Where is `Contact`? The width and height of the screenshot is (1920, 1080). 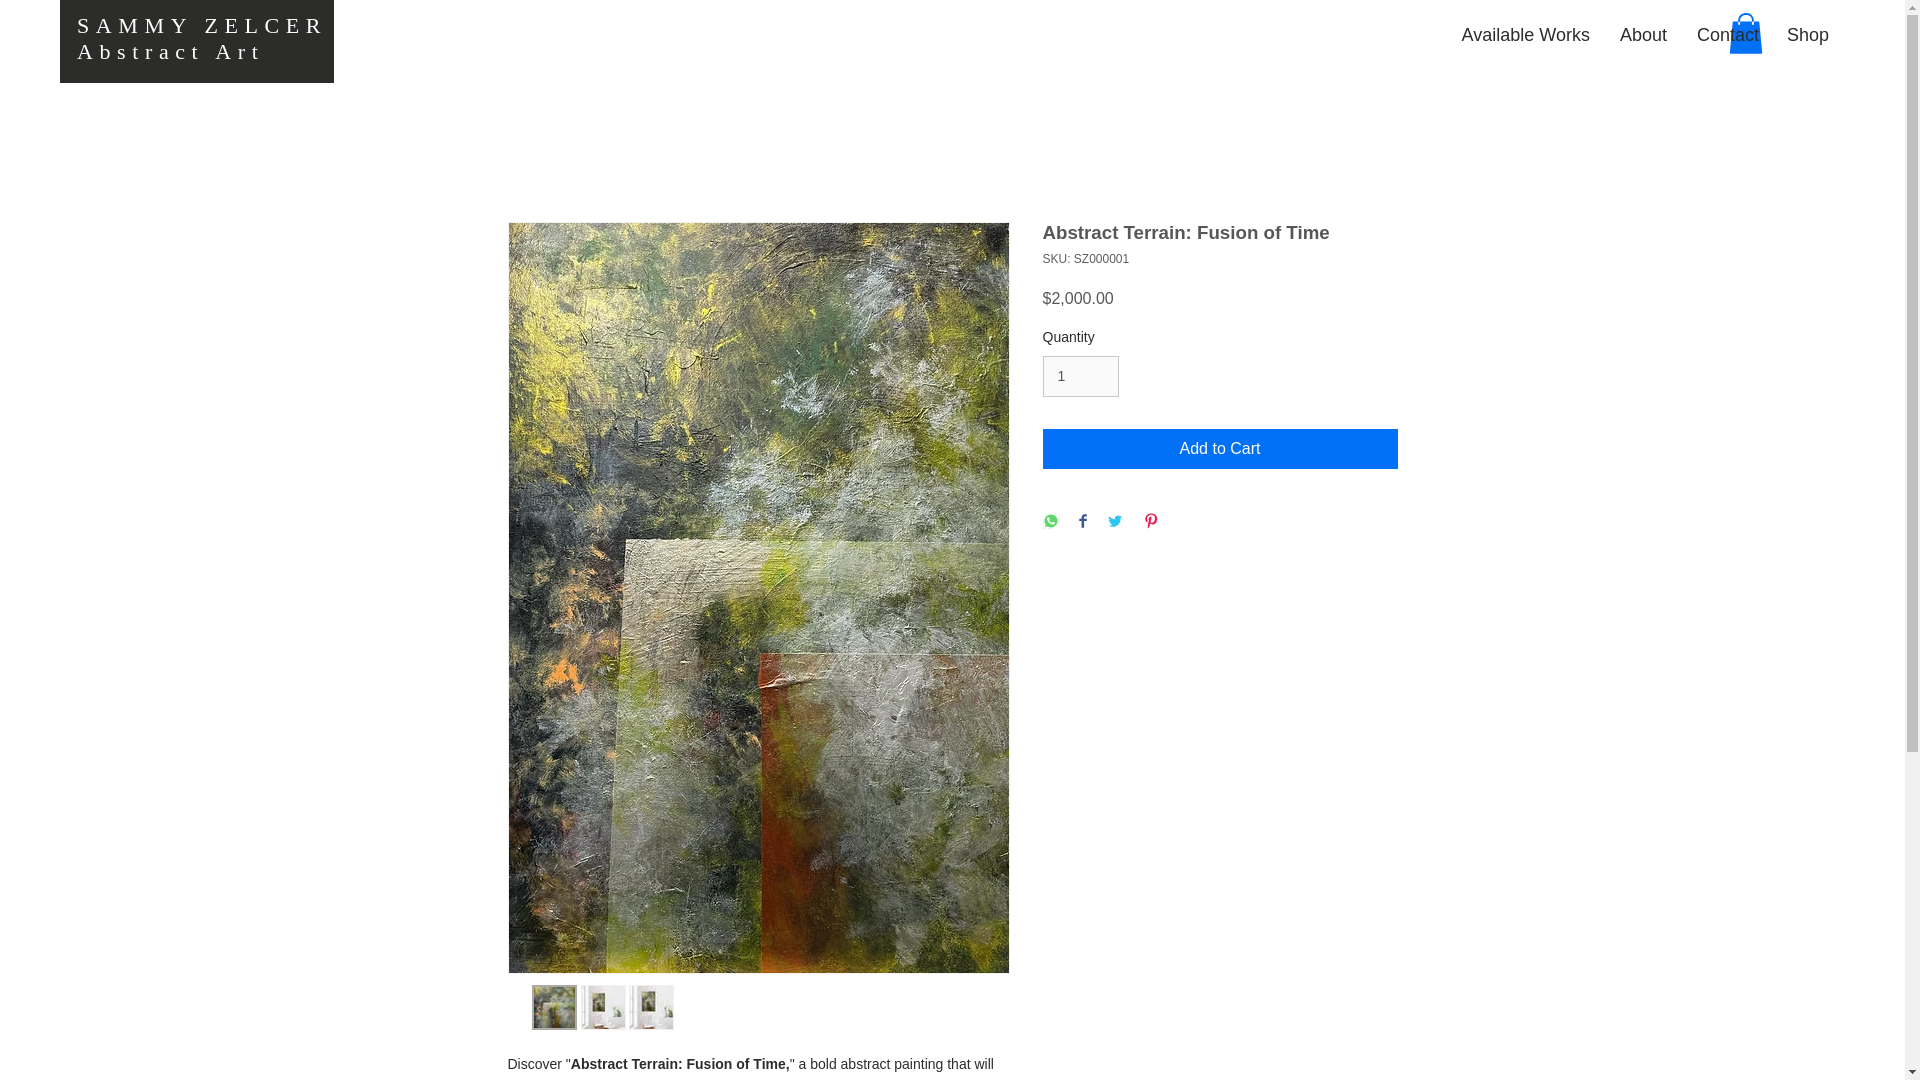
Contact is located at coordinates (1726, 34).